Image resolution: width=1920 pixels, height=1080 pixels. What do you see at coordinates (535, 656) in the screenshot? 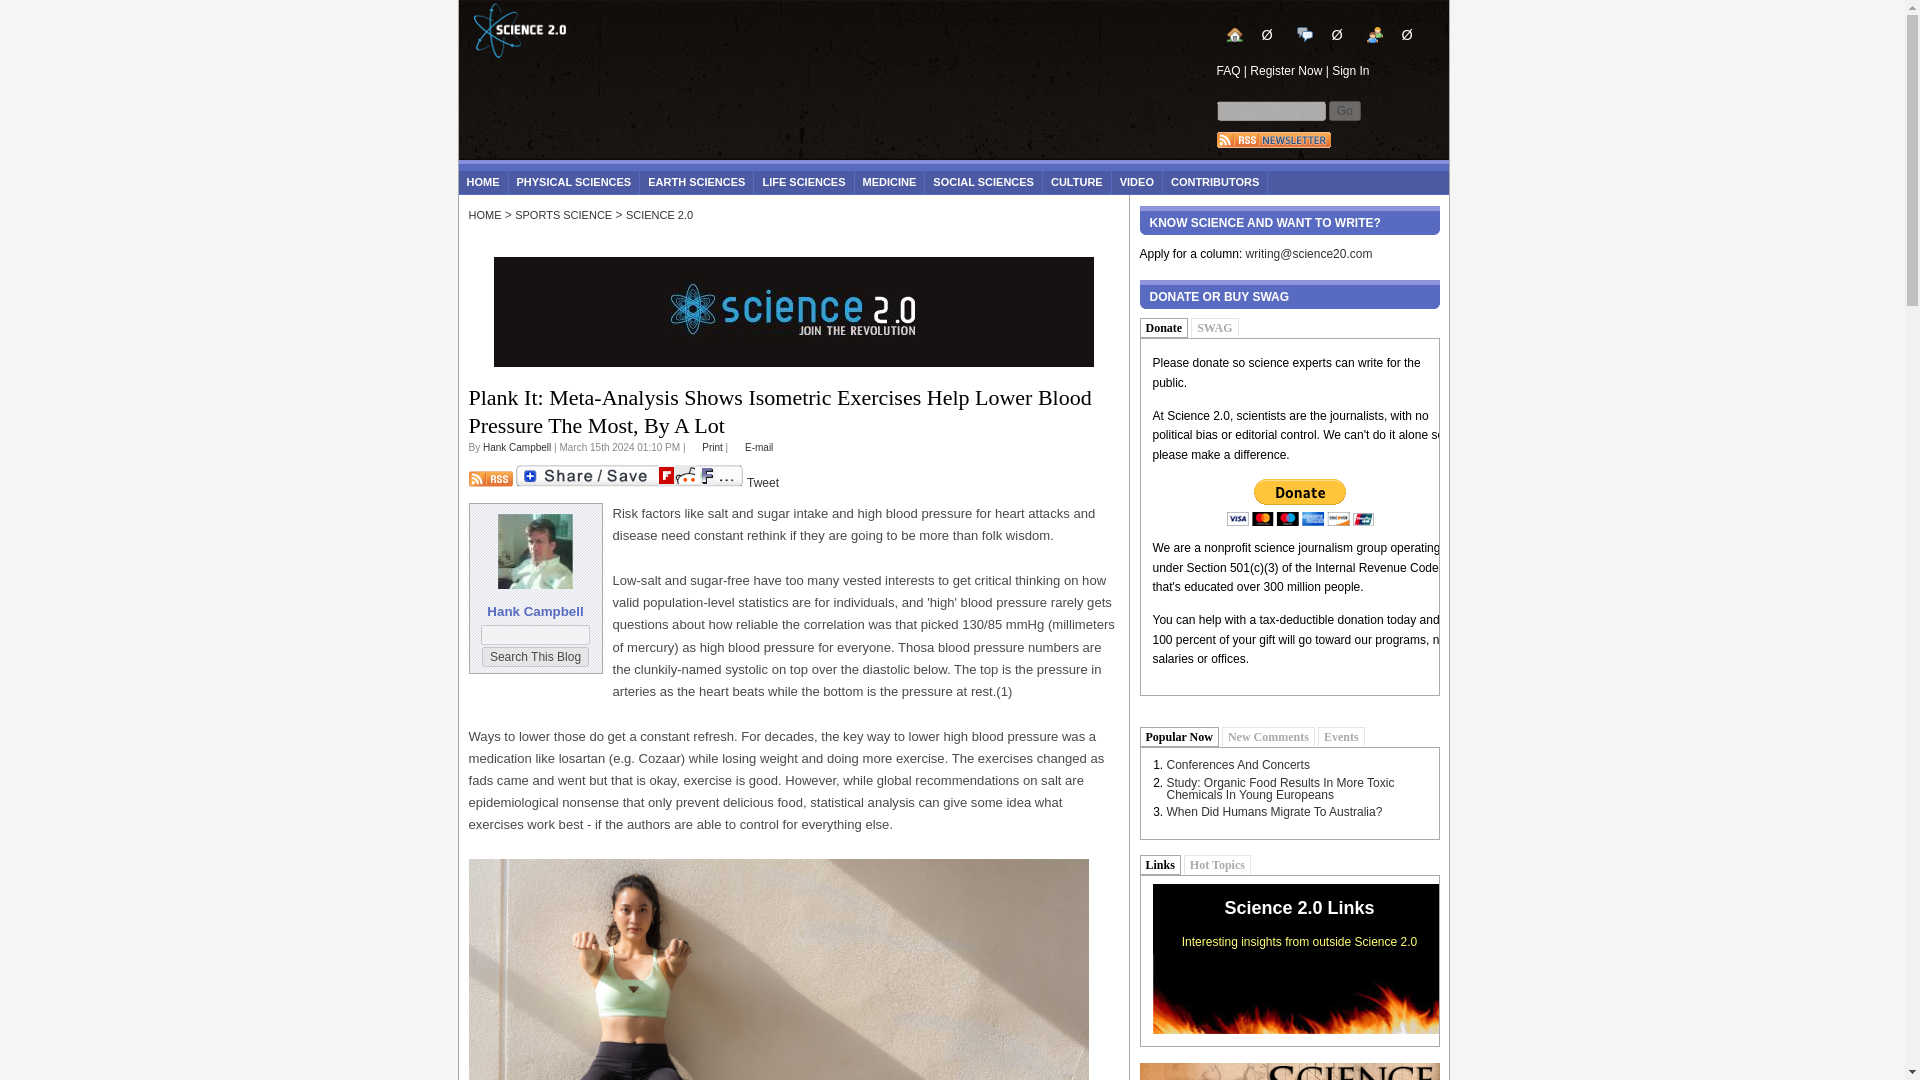
I see `Search This Blog` at bounding box center [535, 656].